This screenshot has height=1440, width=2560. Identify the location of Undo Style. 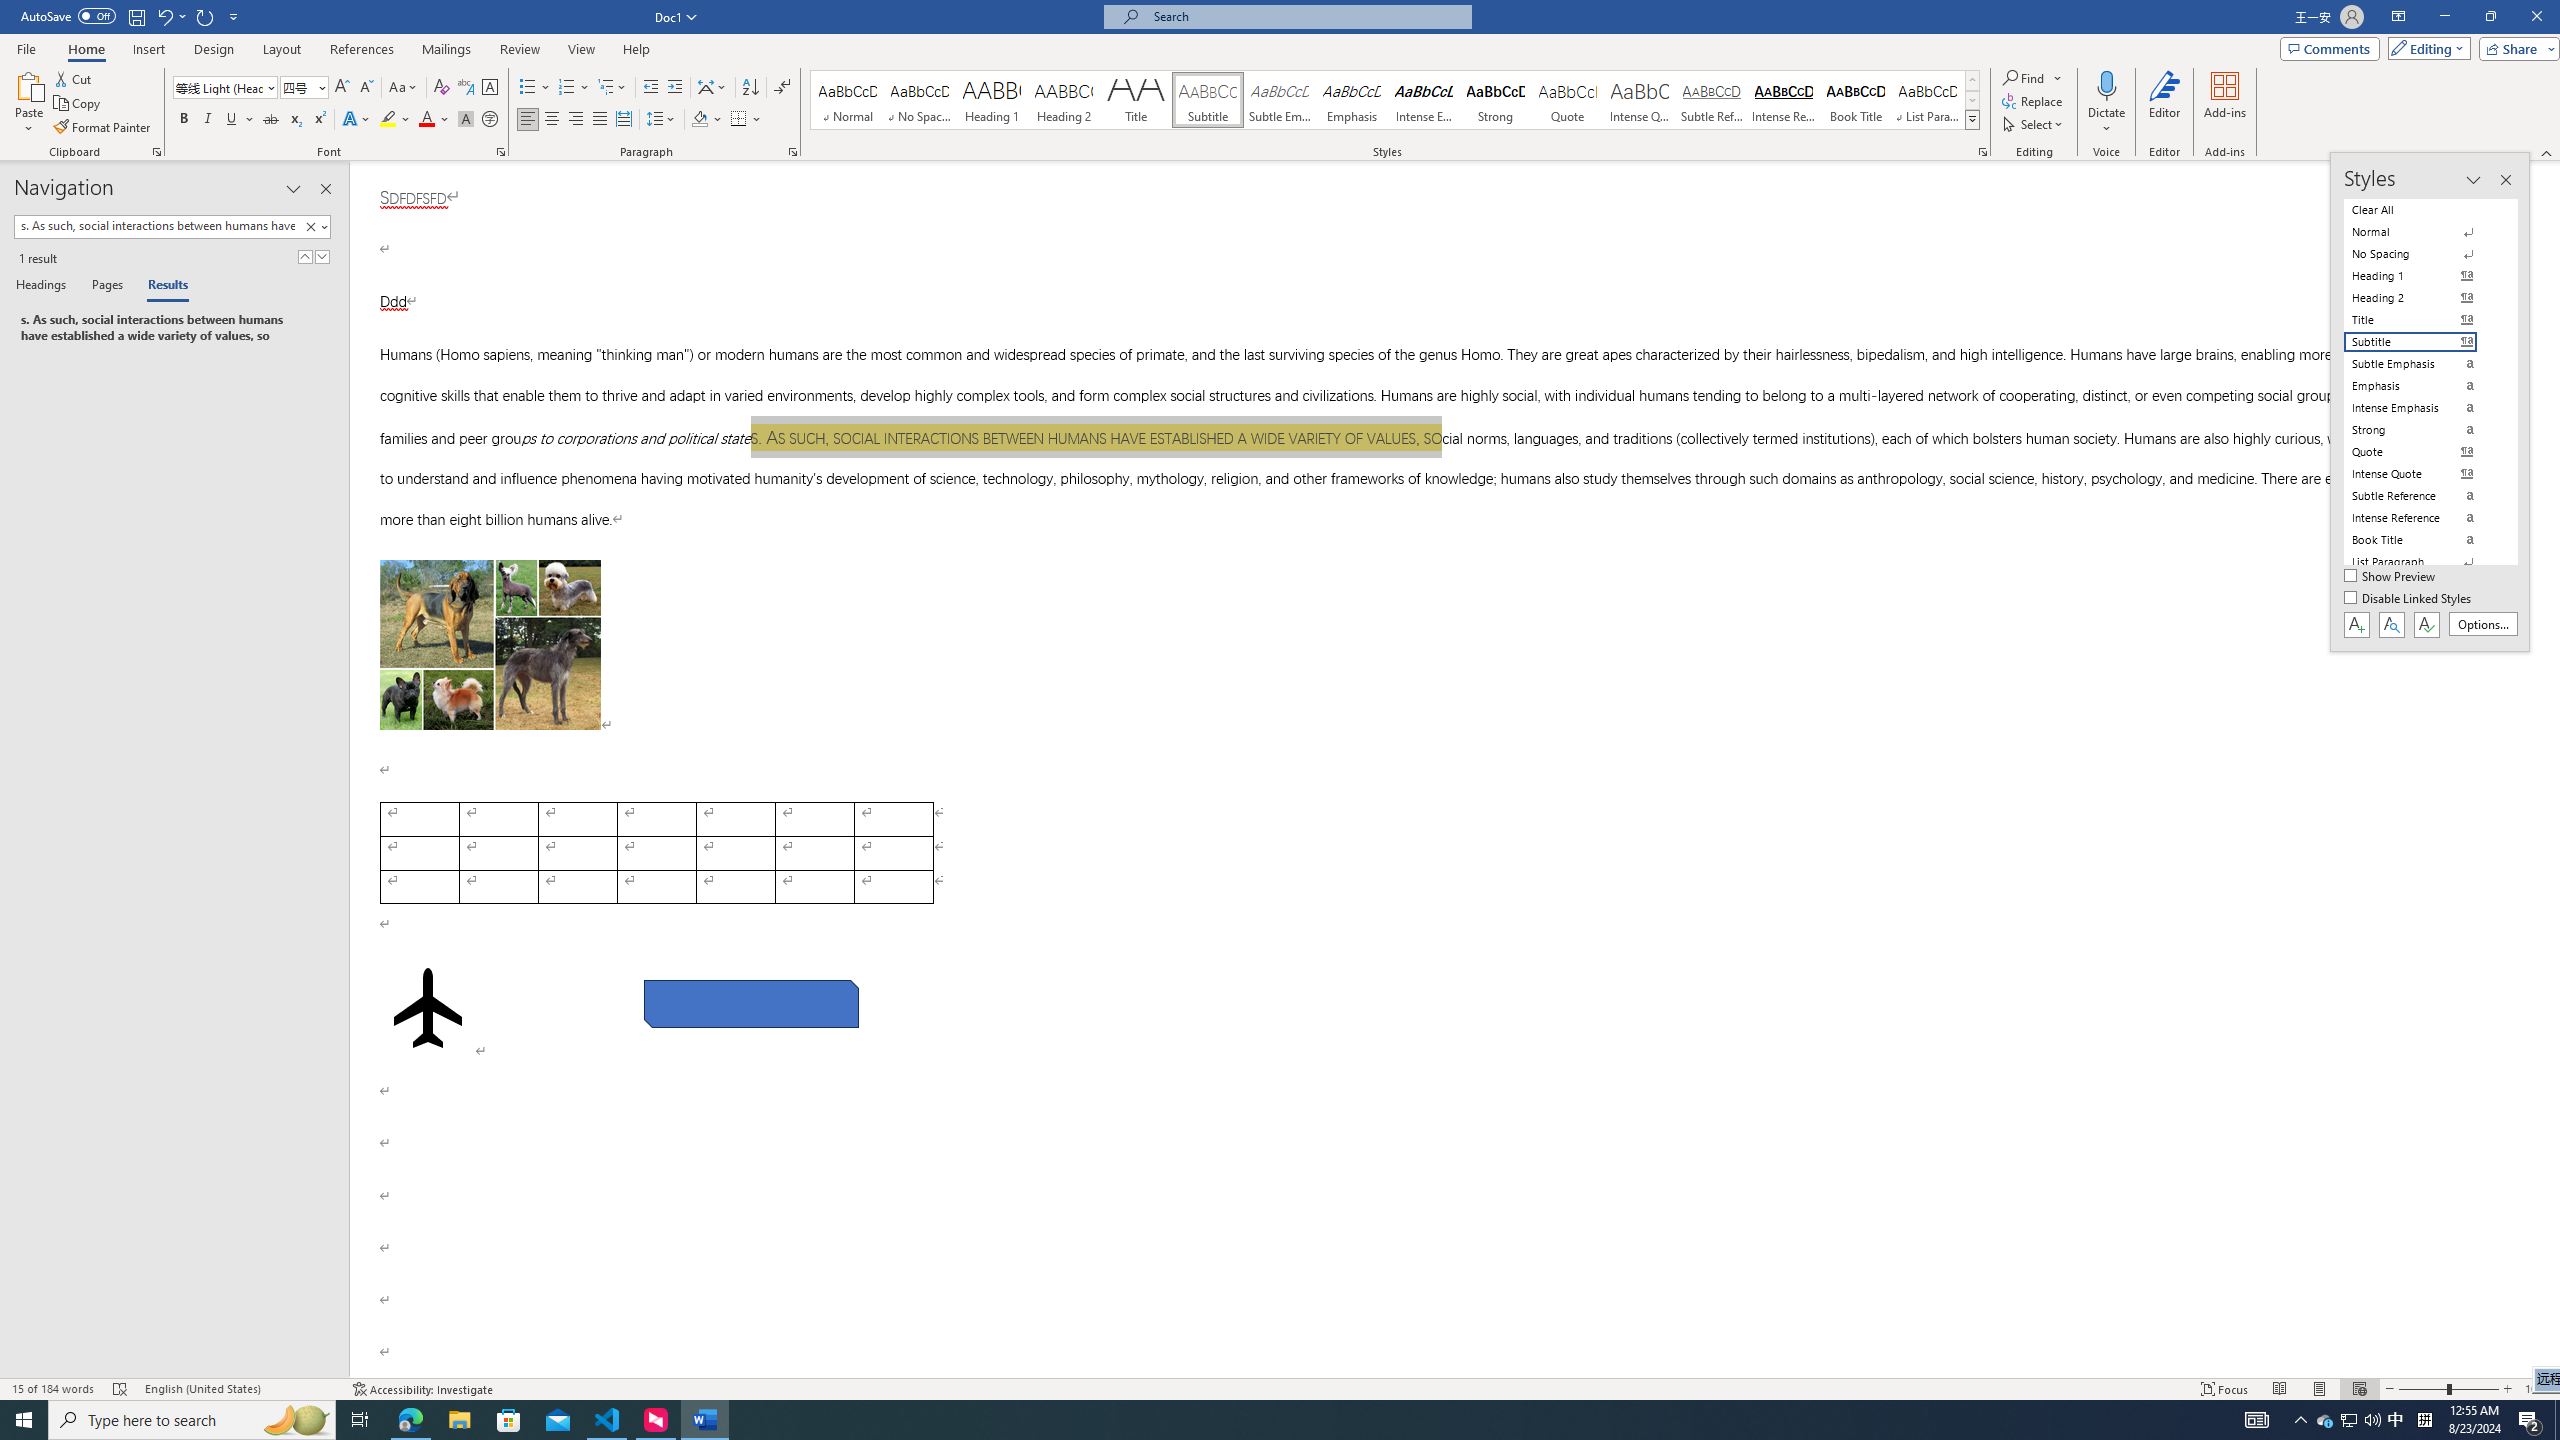
(170, 16).